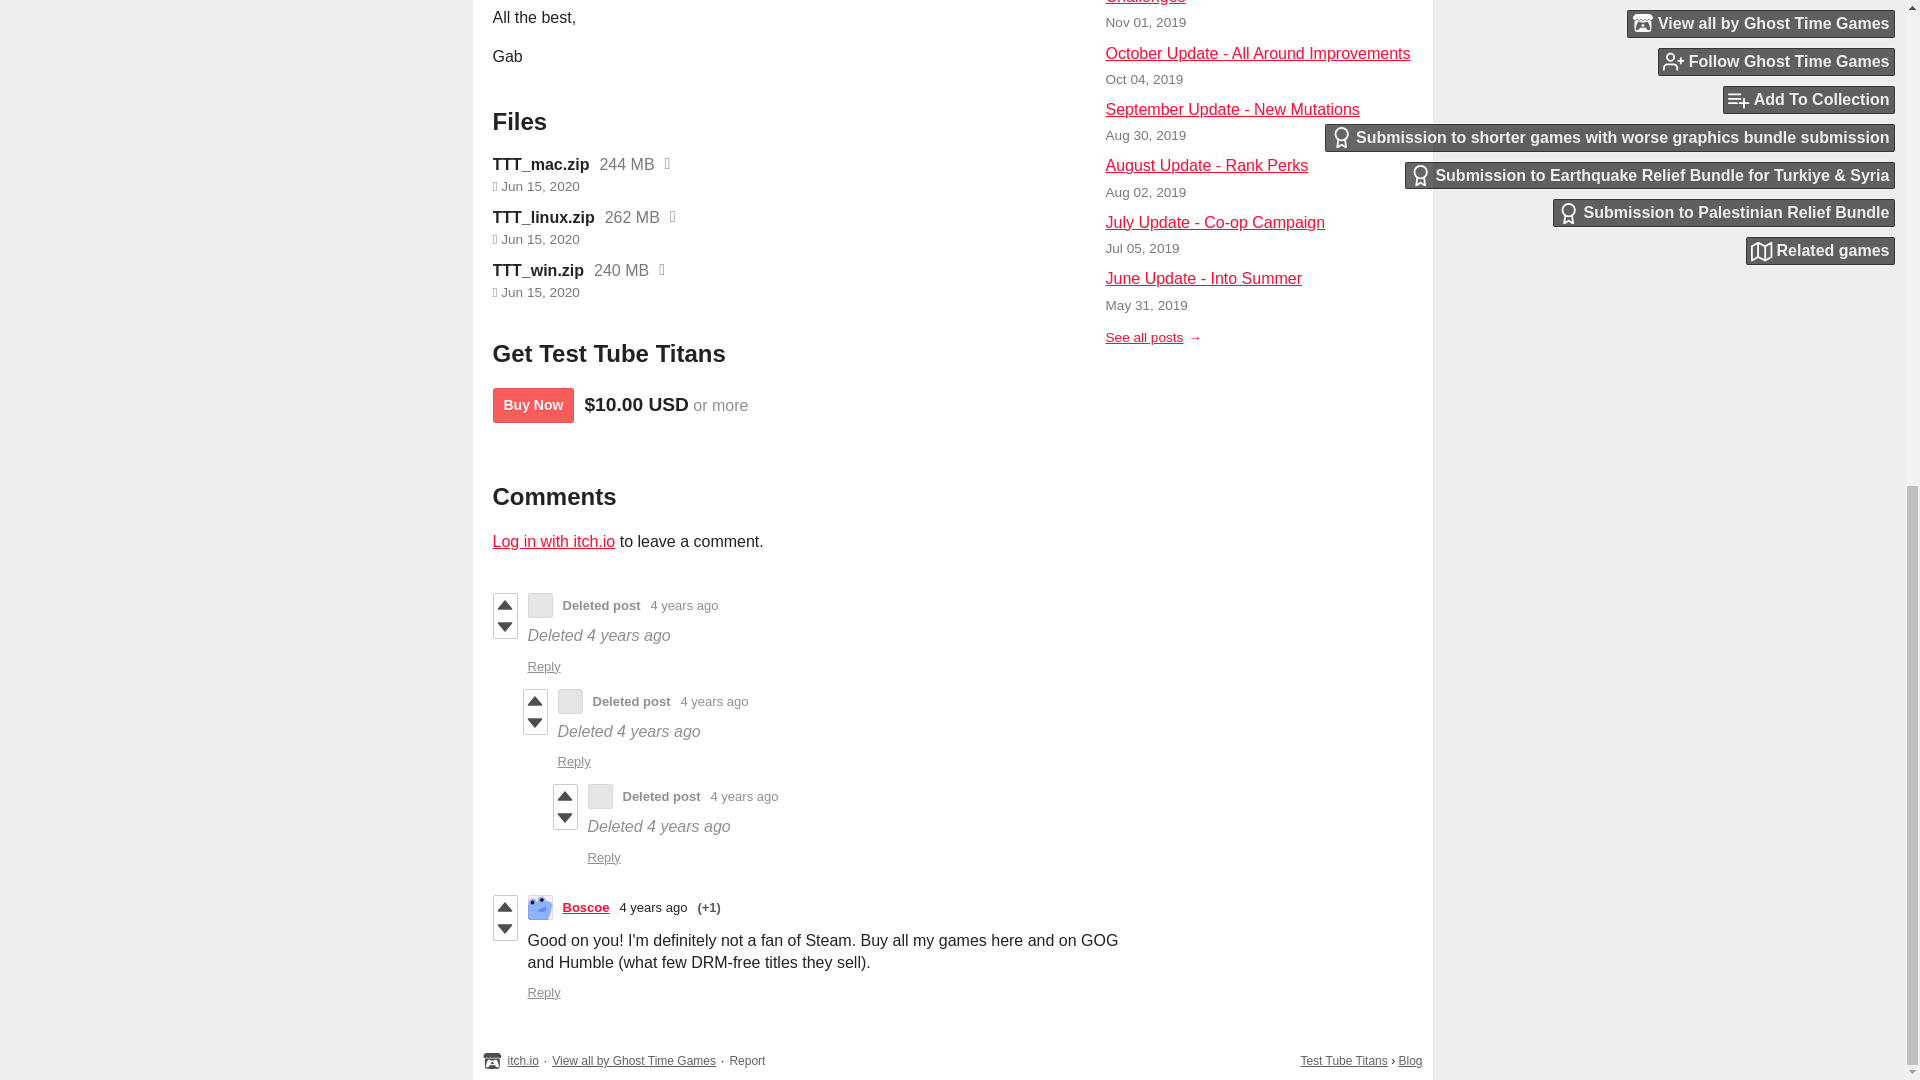 This screenshot has height=1080, width=1920. Describe the element at coordinates (1153, 337) in the screenshot. I see `See all posts` at that location.